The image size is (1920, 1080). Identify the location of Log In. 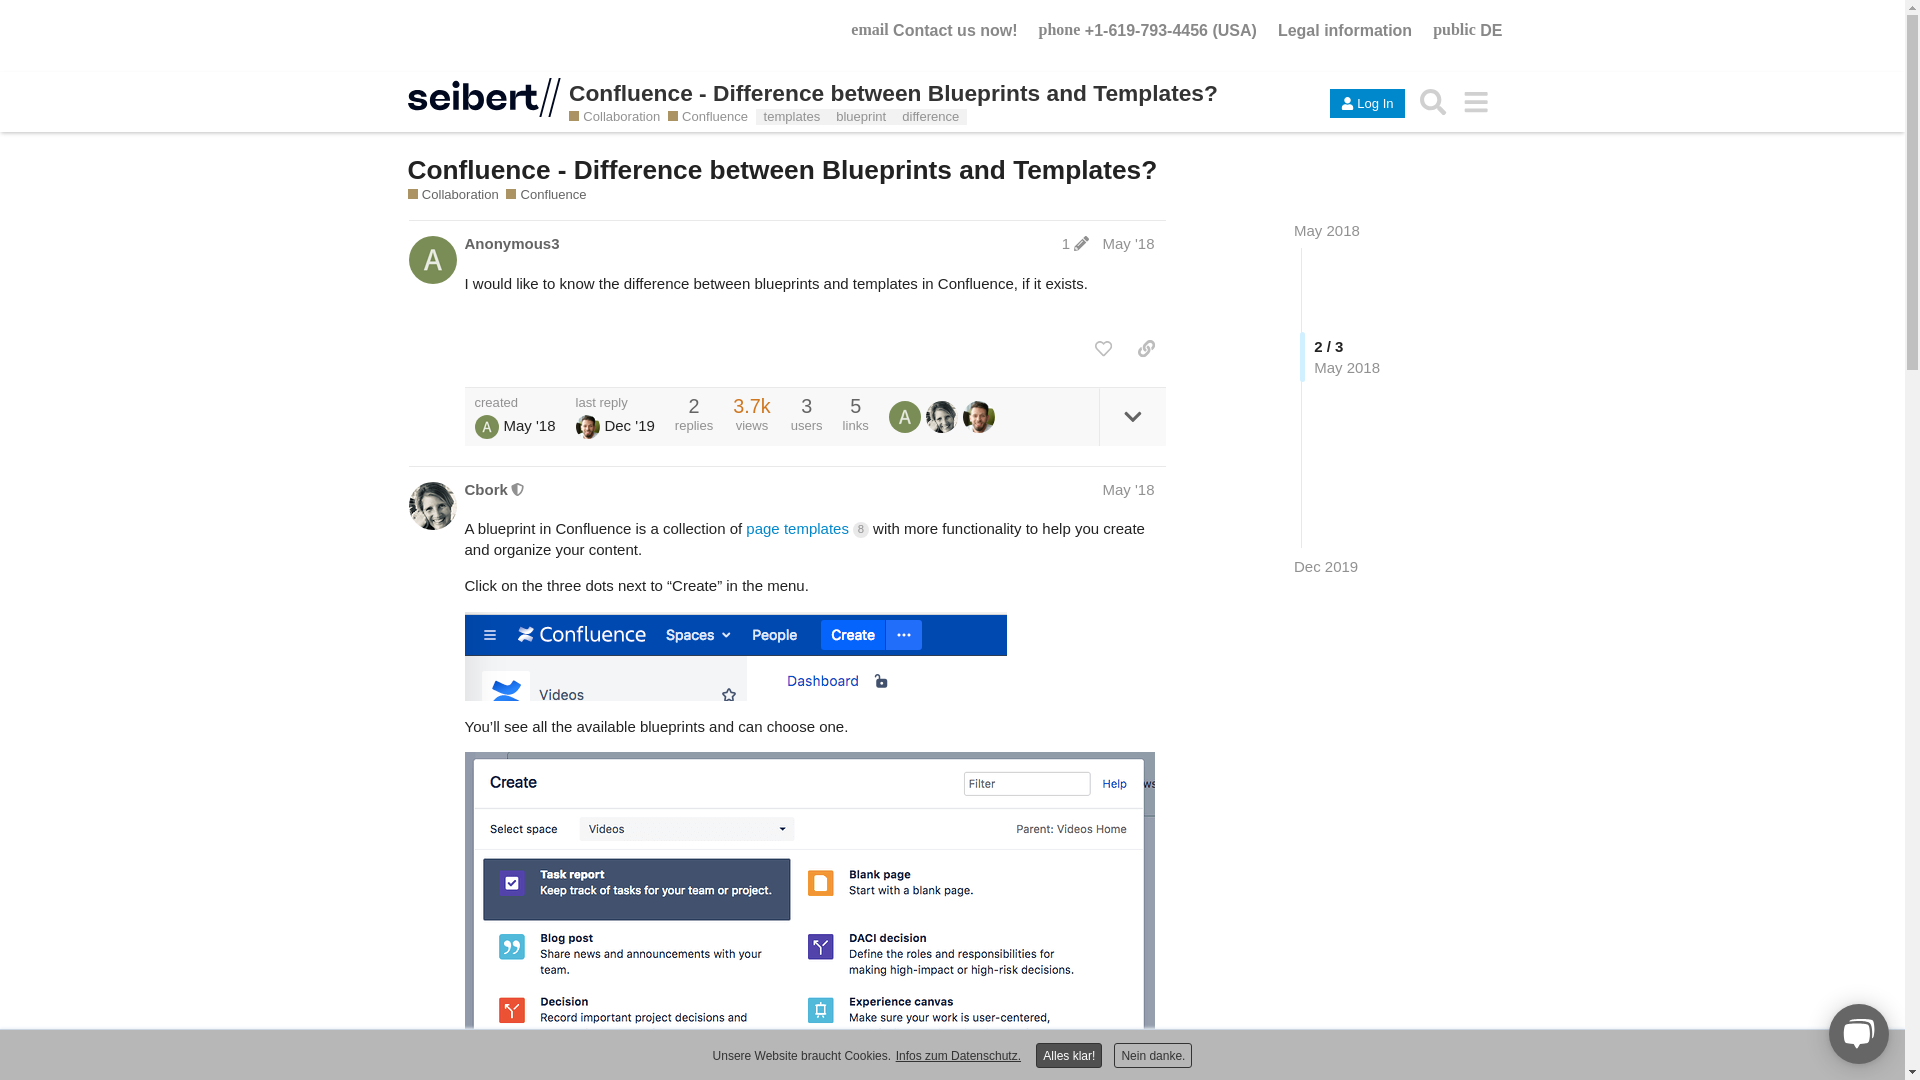
(1366, 102).